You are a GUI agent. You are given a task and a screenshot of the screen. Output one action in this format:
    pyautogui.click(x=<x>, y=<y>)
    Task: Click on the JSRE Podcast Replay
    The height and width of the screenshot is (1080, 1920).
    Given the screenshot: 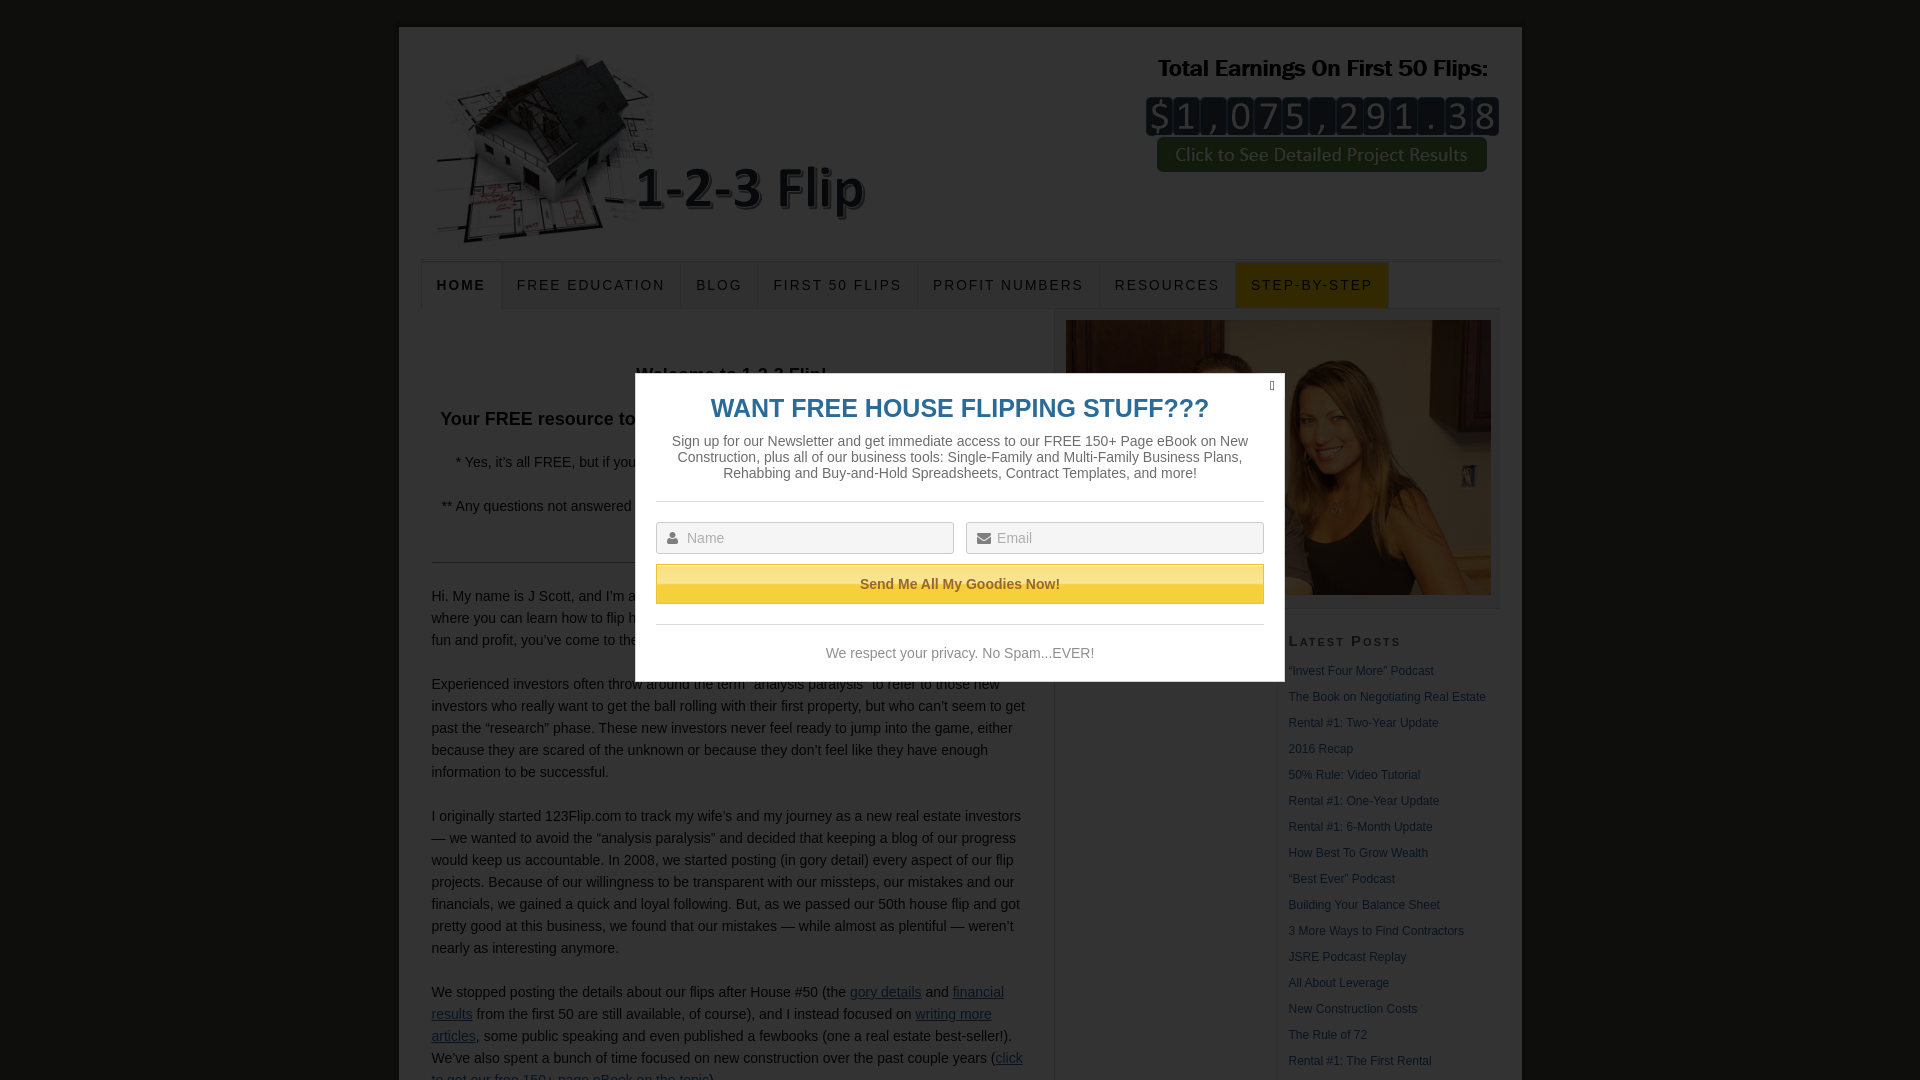 What is the action you would take?
    pyautogui.click(x=1347, y=957)
    